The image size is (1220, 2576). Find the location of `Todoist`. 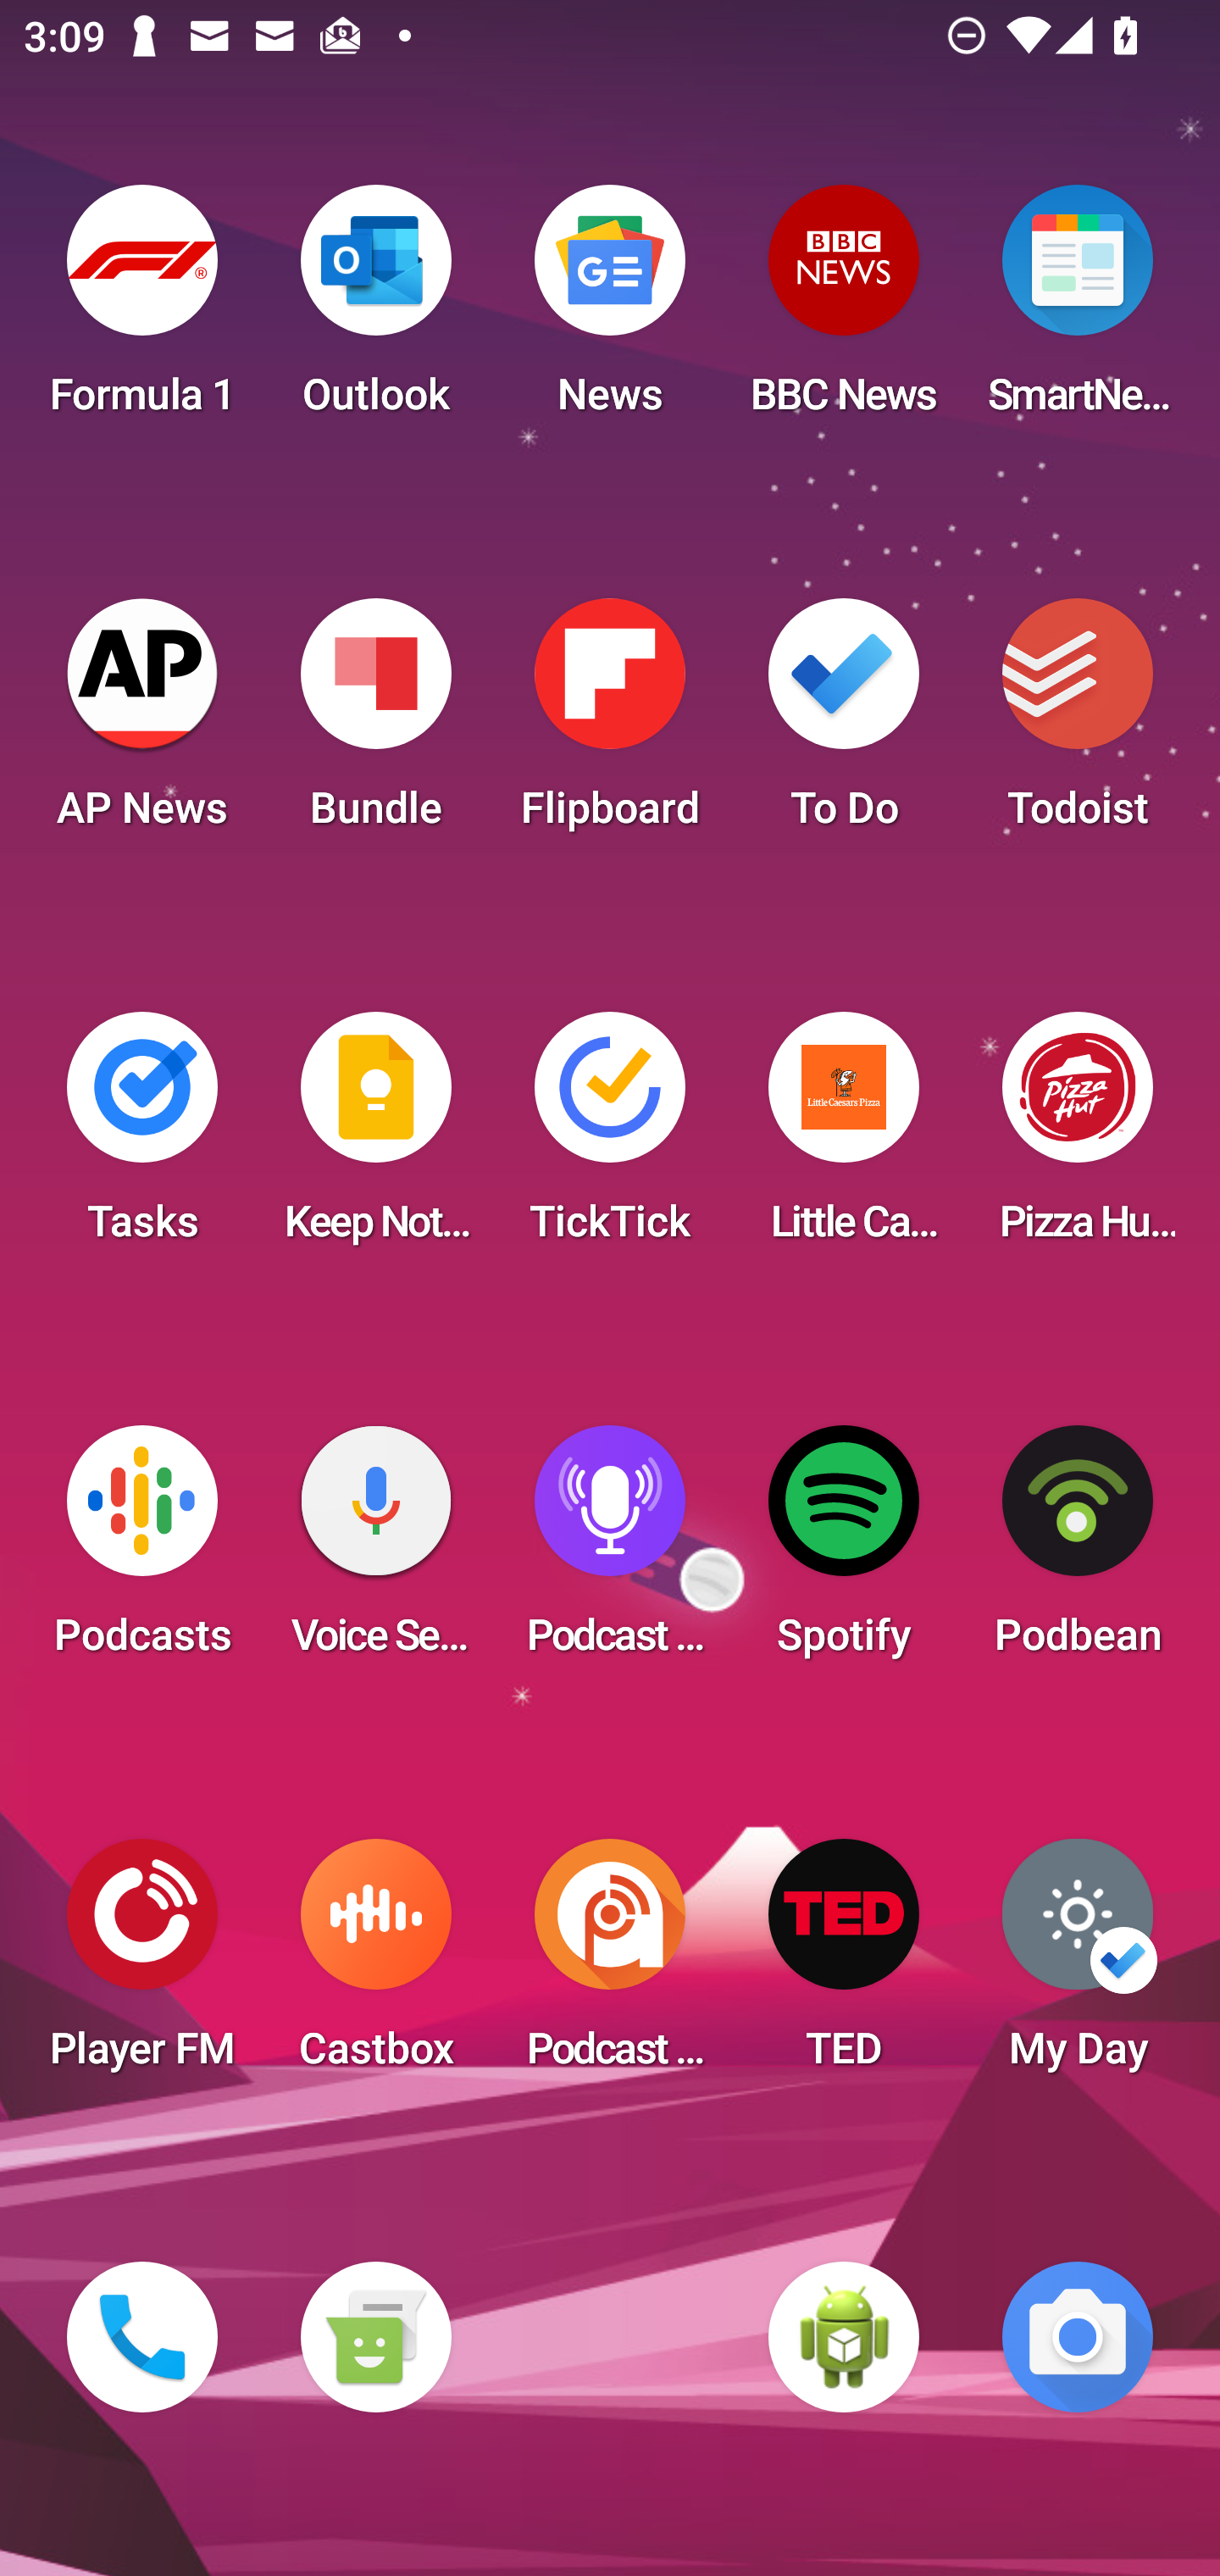

Todoist is located at coordinates (1078, 724).